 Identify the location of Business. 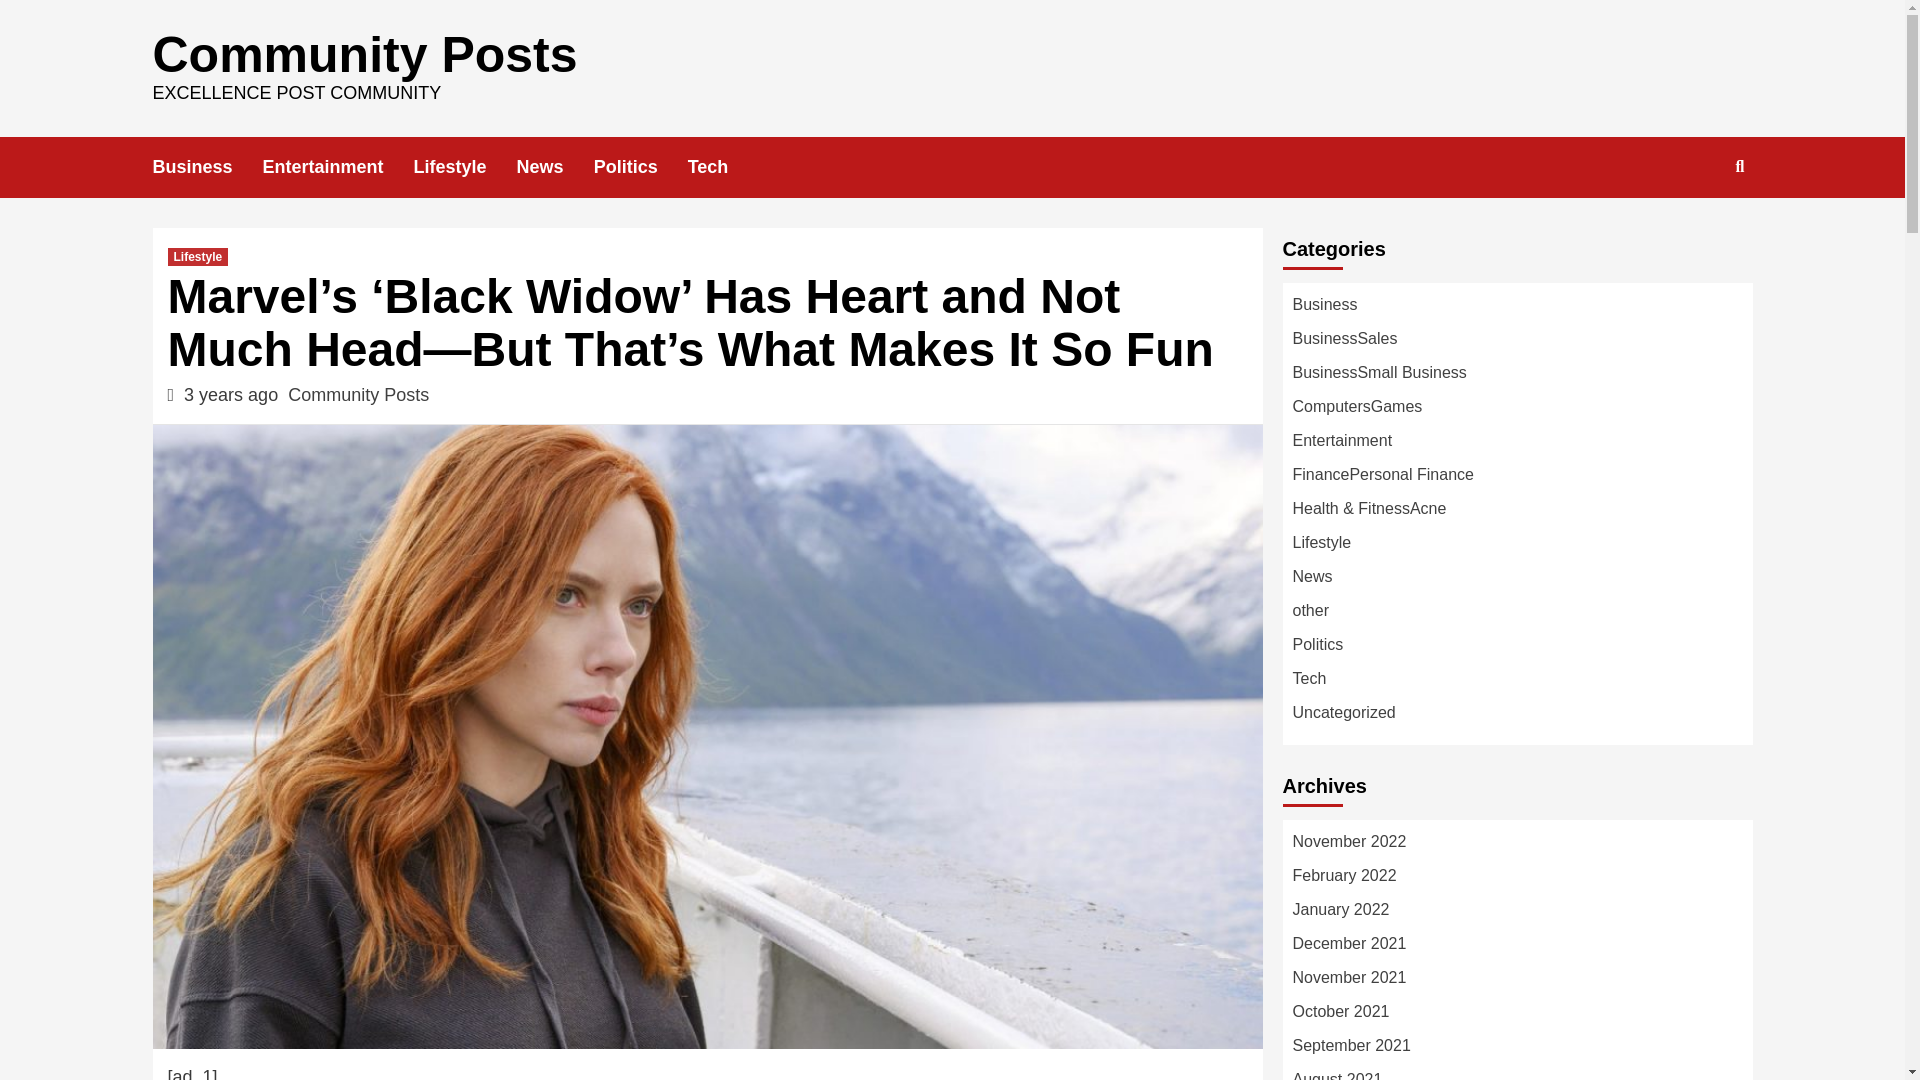
(206, 167).